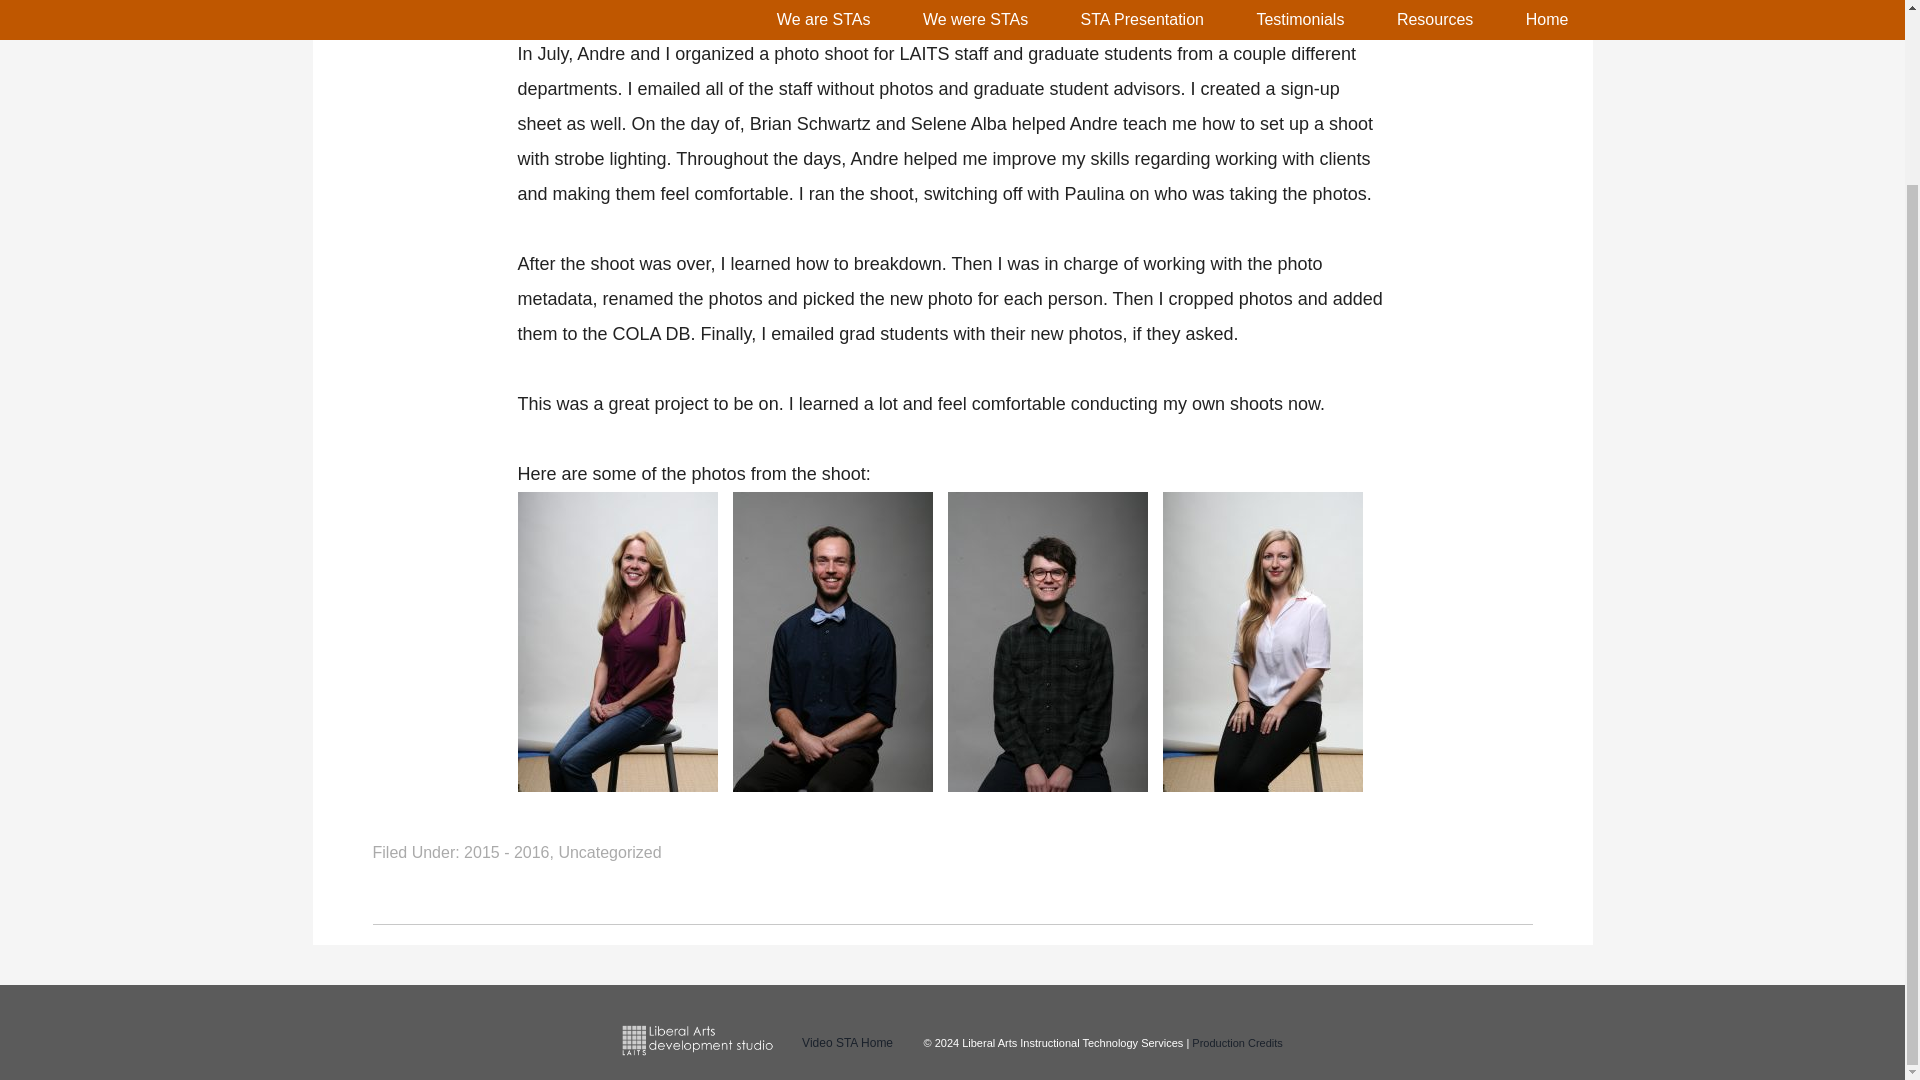 The width and height of the screenshot is (1920, 1080). What do you see at coordinates (609, 852) in the screenshot?
I see `Uncategorized` at bounding box center [609, 852].